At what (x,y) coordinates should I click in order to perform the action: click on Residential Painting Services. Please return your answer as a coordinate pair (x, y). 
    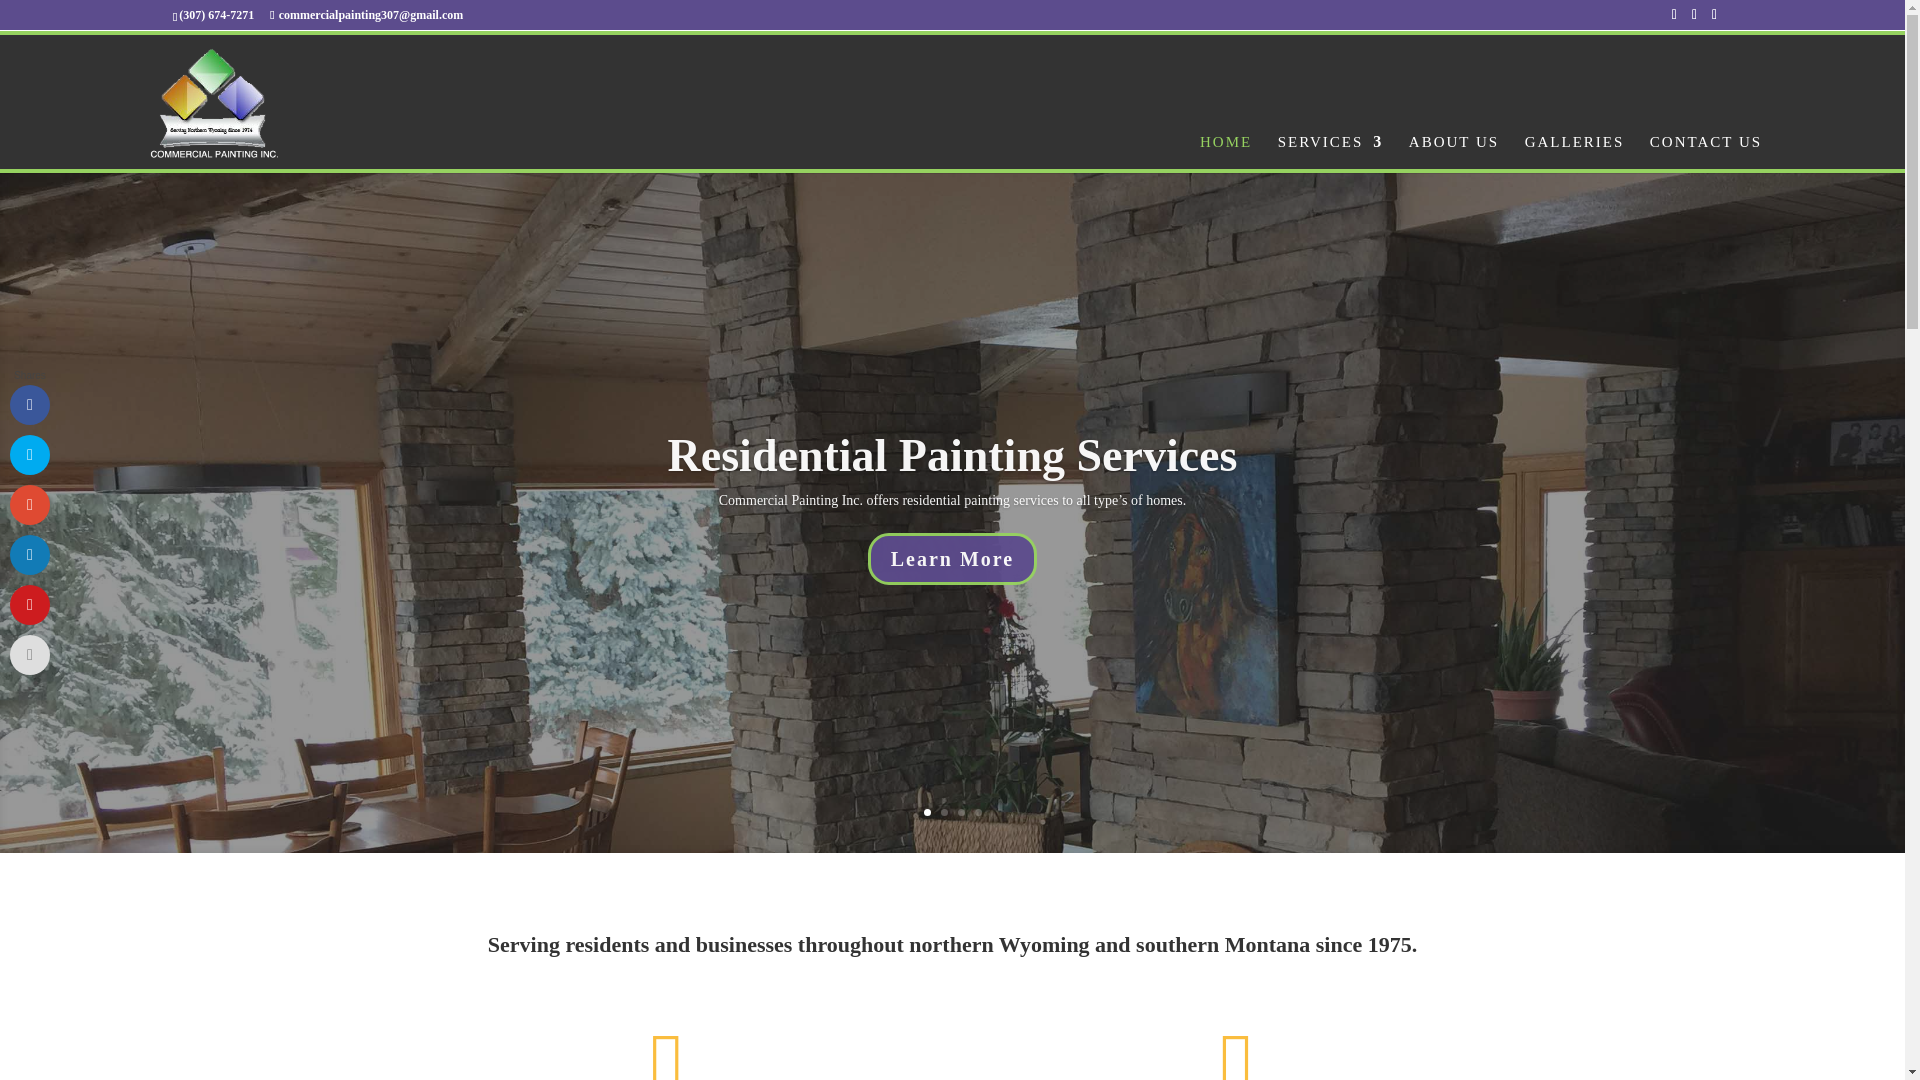
    Looking at the image, I should click on (953, 454).